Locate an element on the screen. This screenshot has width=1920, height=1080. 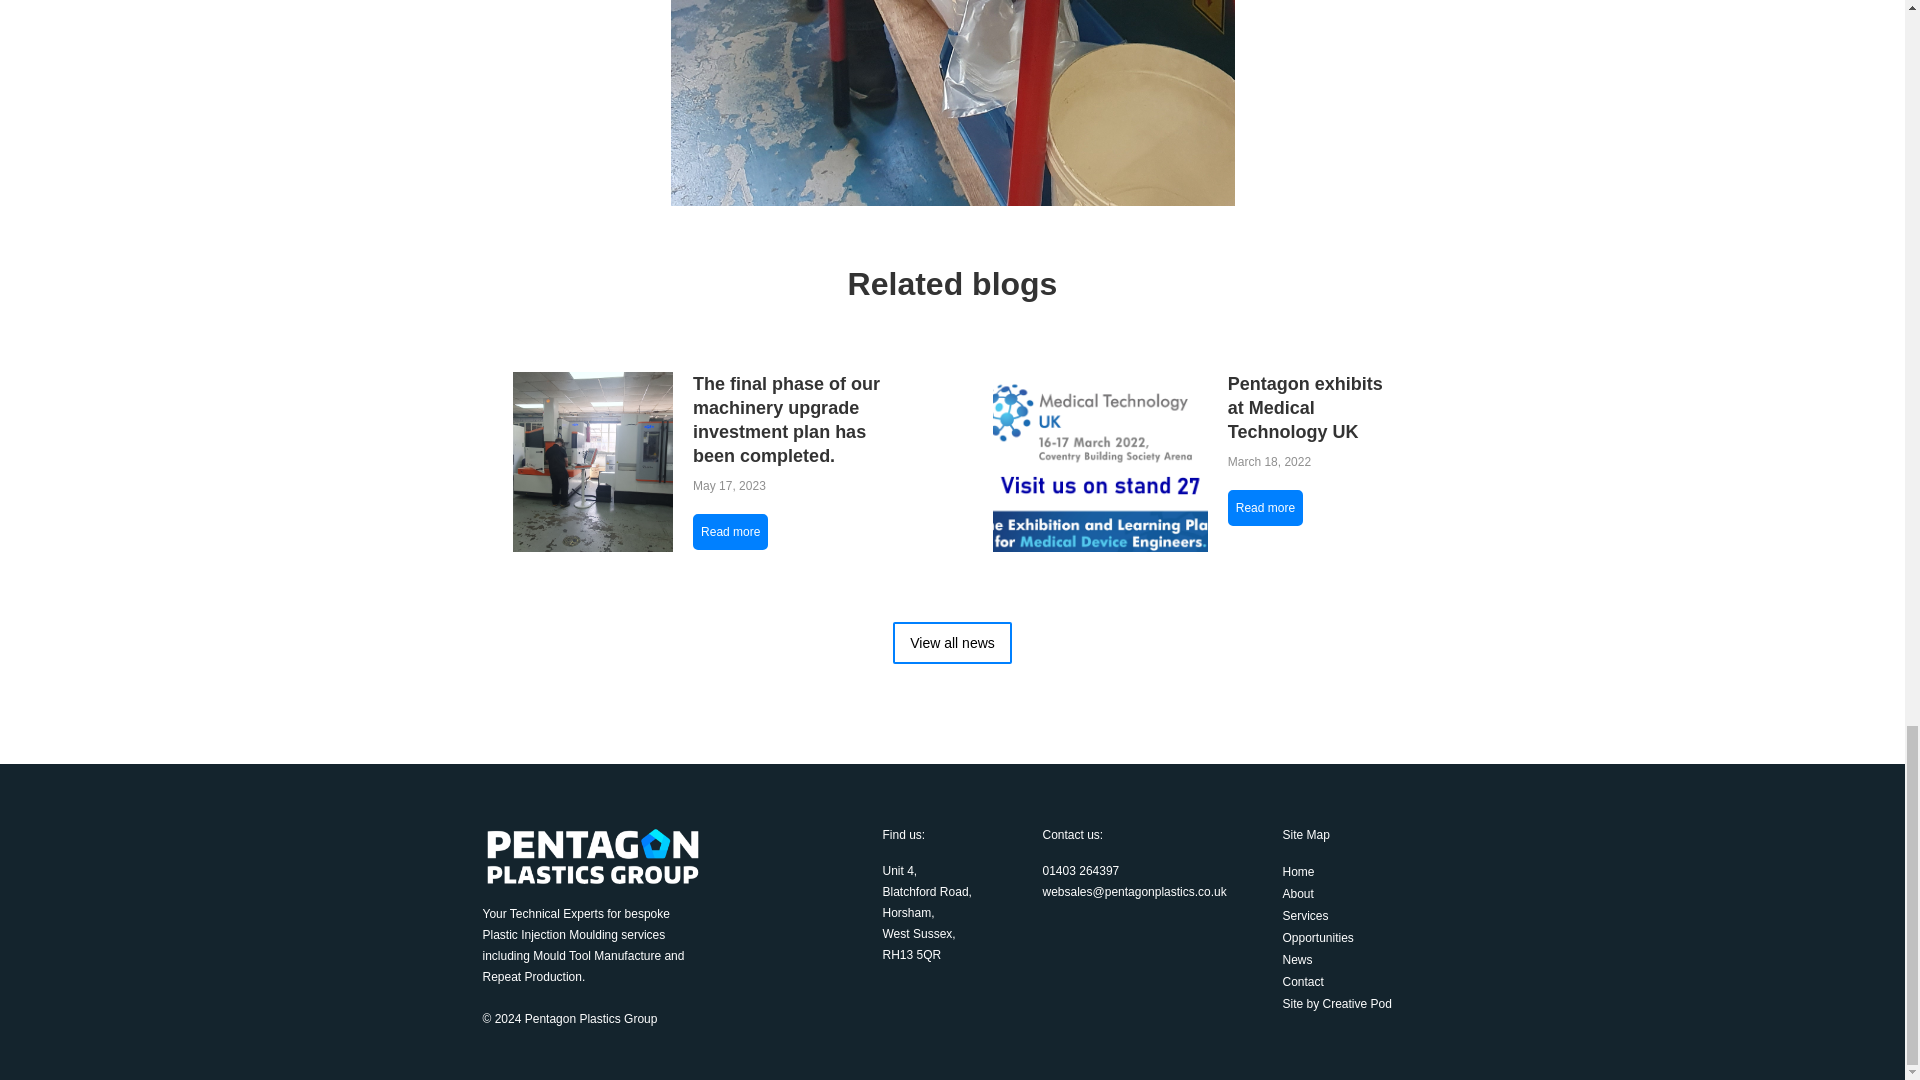
View all news is located at coordinates (952, 643).